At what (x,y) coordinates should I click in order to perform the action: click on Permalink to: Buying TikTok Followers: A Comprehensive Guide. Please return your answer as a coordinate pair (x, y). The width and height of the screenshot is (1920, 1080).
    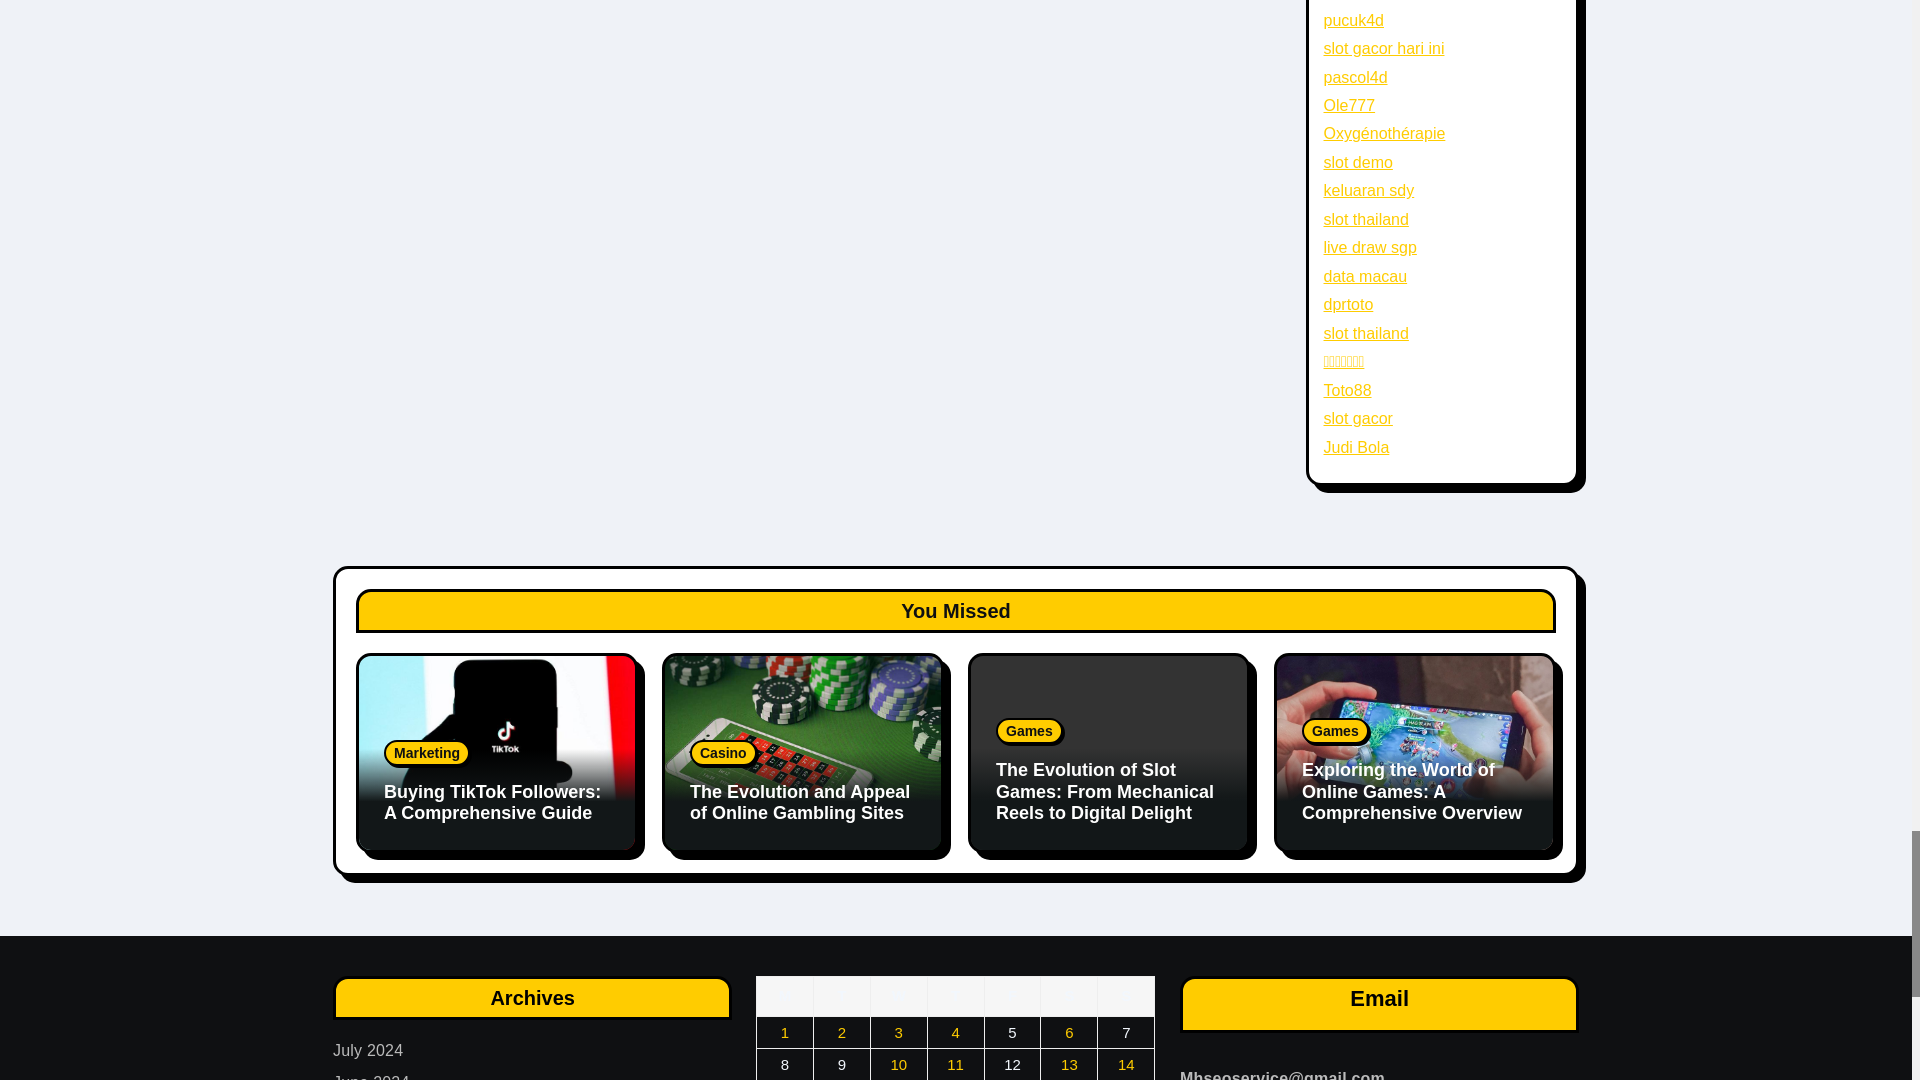
    Looking at the image, I should click on (492, 802).